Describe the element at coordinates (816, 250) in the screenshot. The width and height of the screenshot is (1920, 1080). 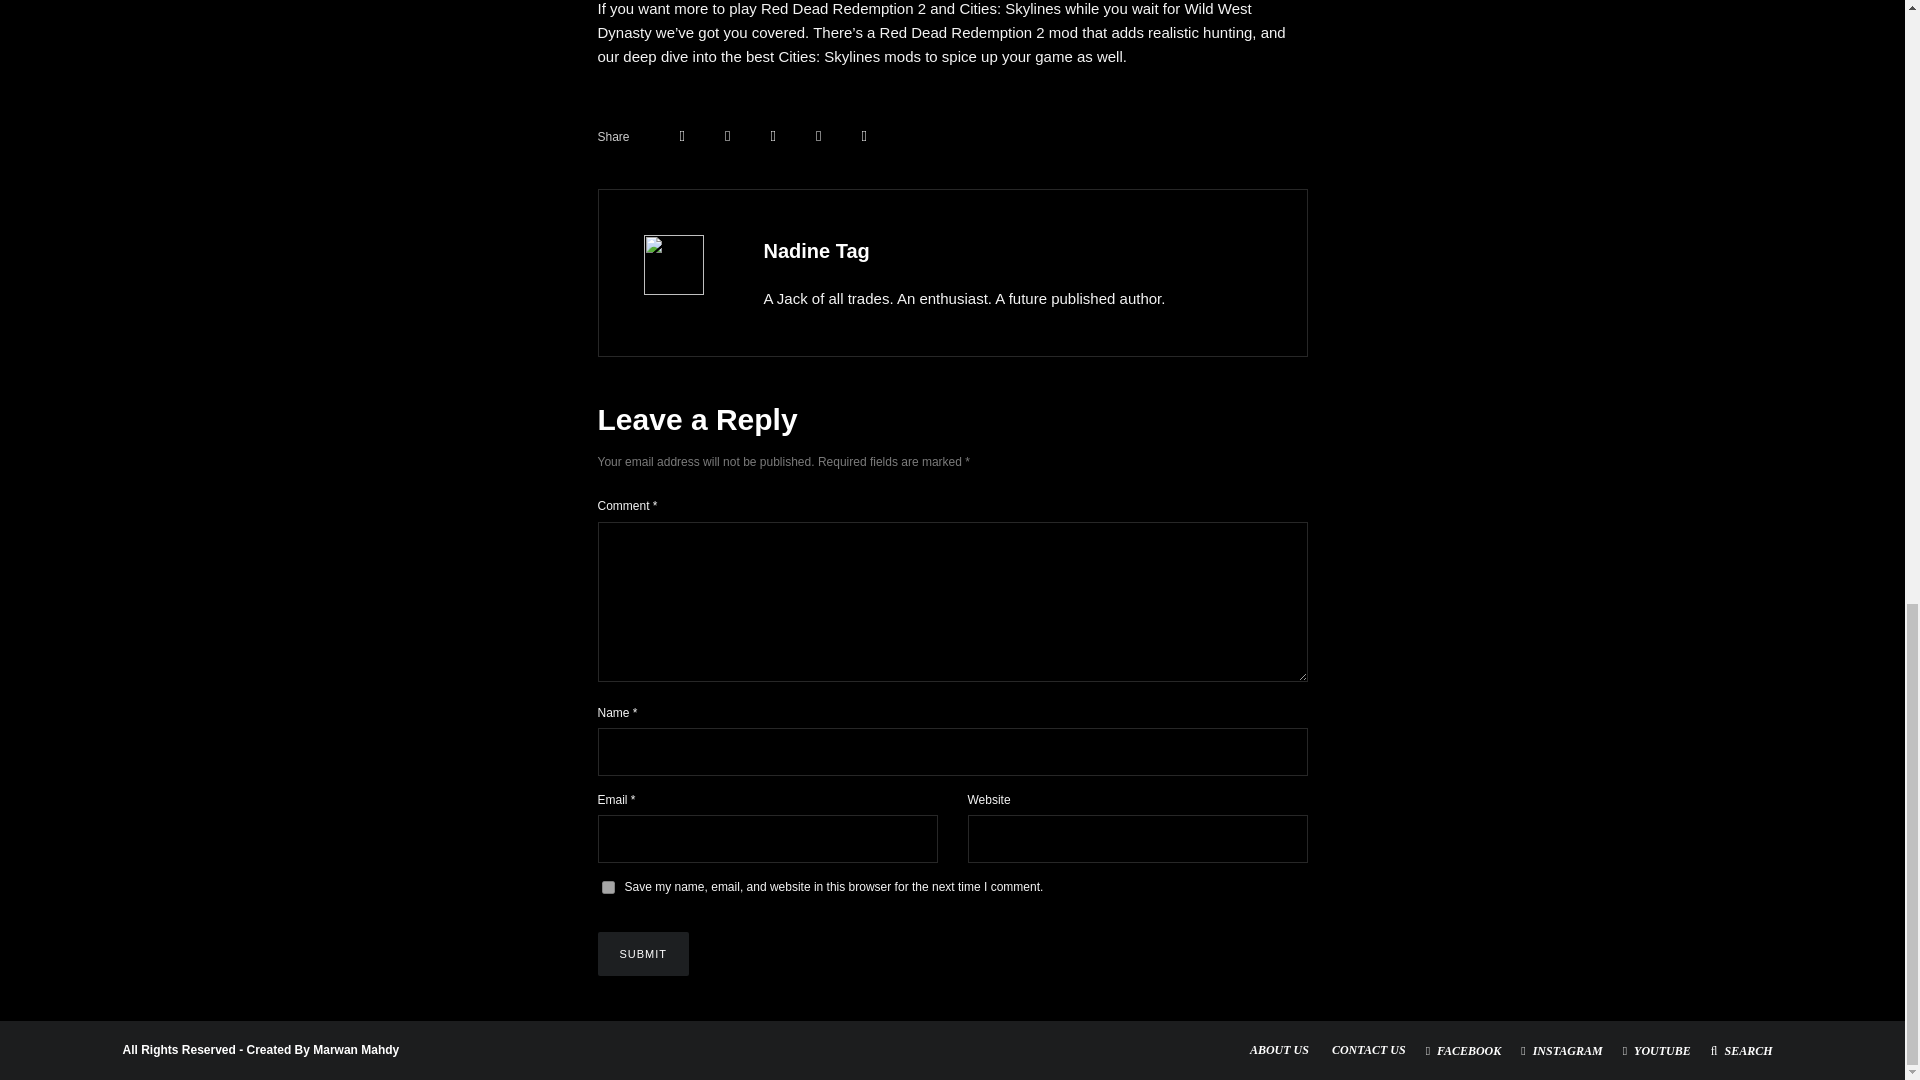
I see `Nadine Tag` at that location.